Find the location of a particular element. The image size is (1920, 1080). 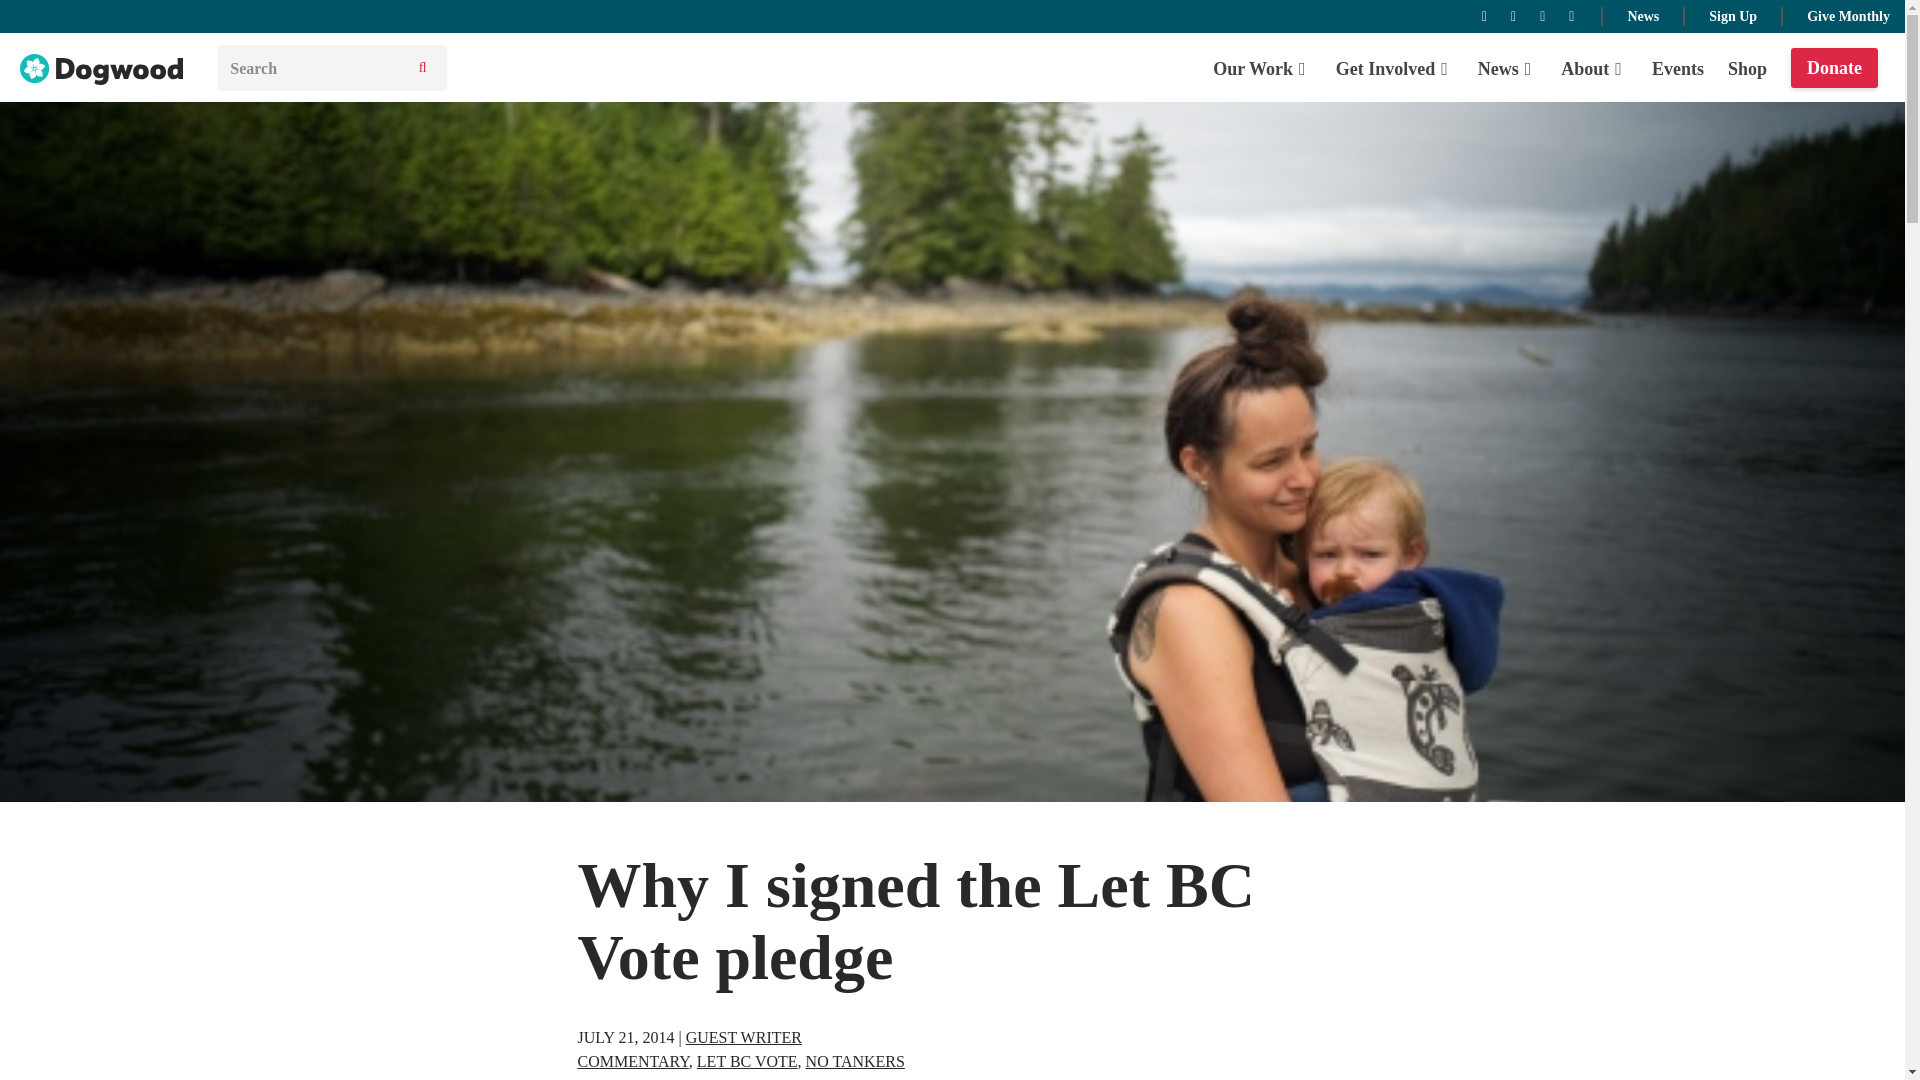

Get Involved is located at coordinates (1394, 68).